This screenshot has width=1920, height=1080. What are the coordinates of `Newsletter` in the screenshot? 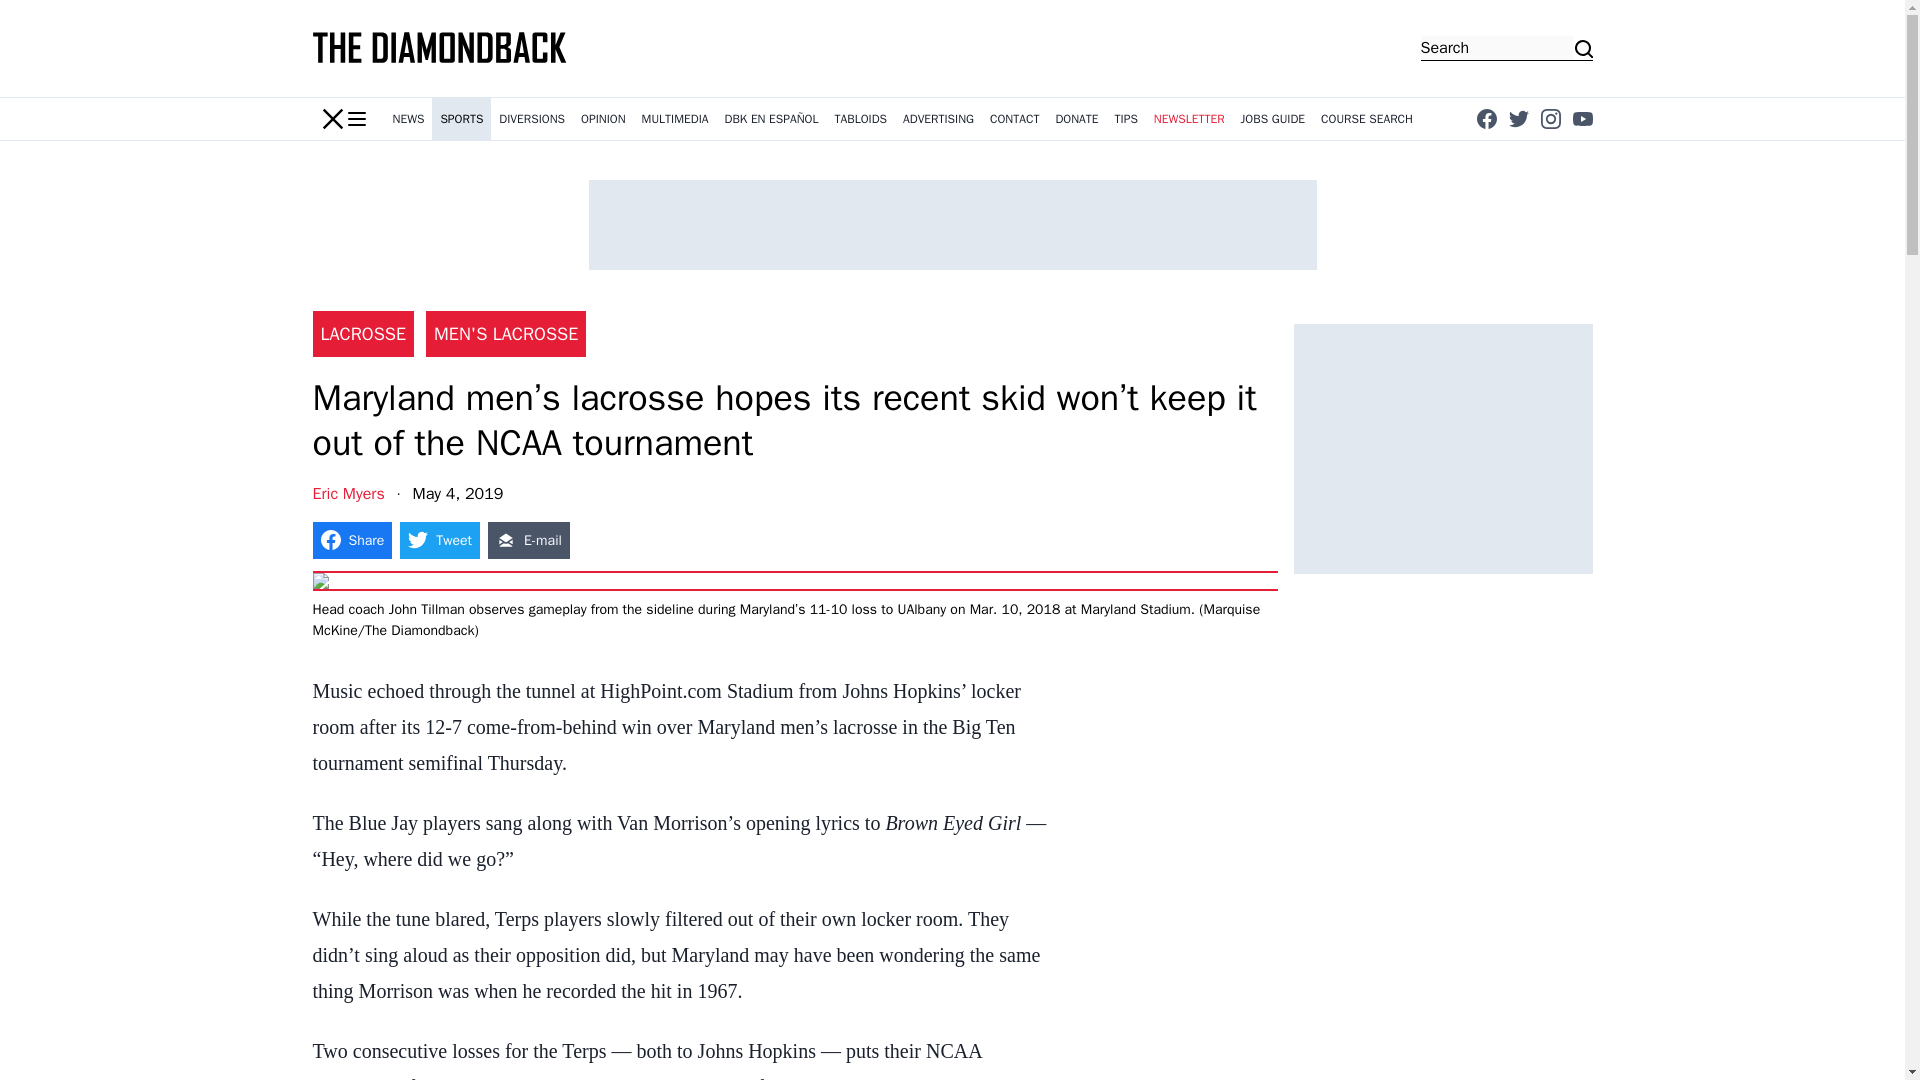 It's located at (1189, 119).